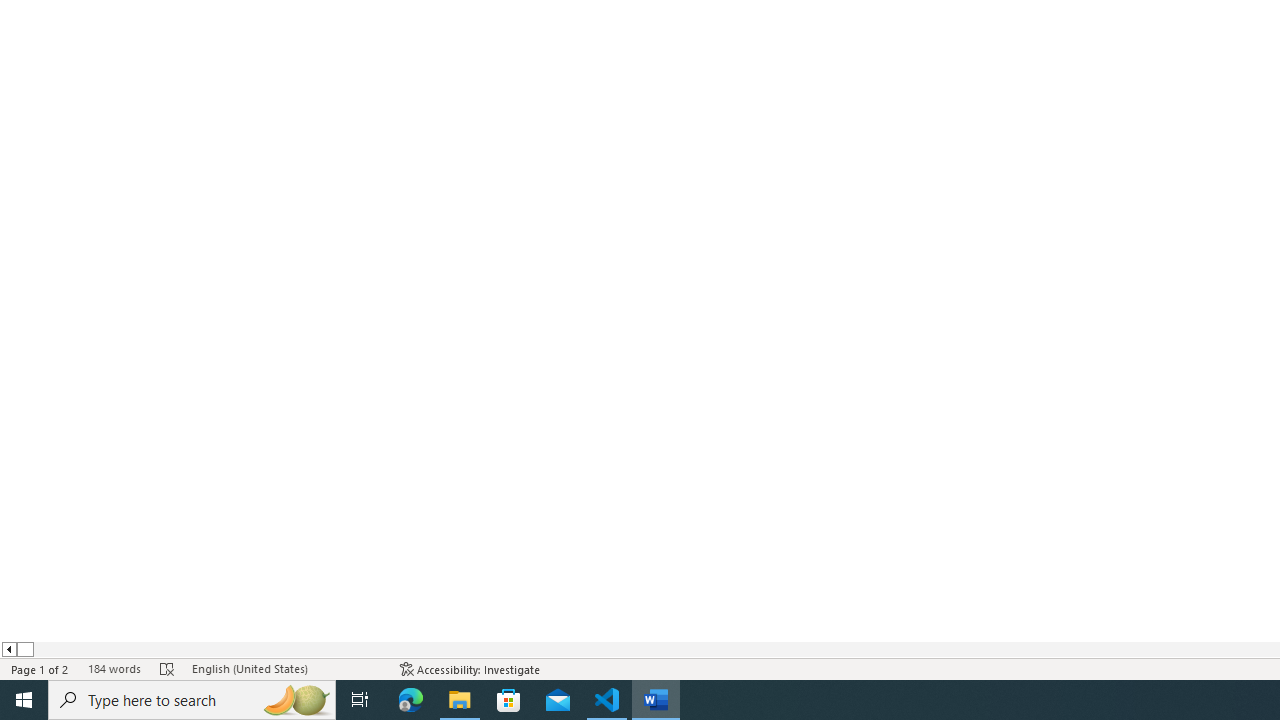  Describe the element at coordinates (168, 668) in the screenshot. I see `Spelling and Grammar Check Errors` at that location.